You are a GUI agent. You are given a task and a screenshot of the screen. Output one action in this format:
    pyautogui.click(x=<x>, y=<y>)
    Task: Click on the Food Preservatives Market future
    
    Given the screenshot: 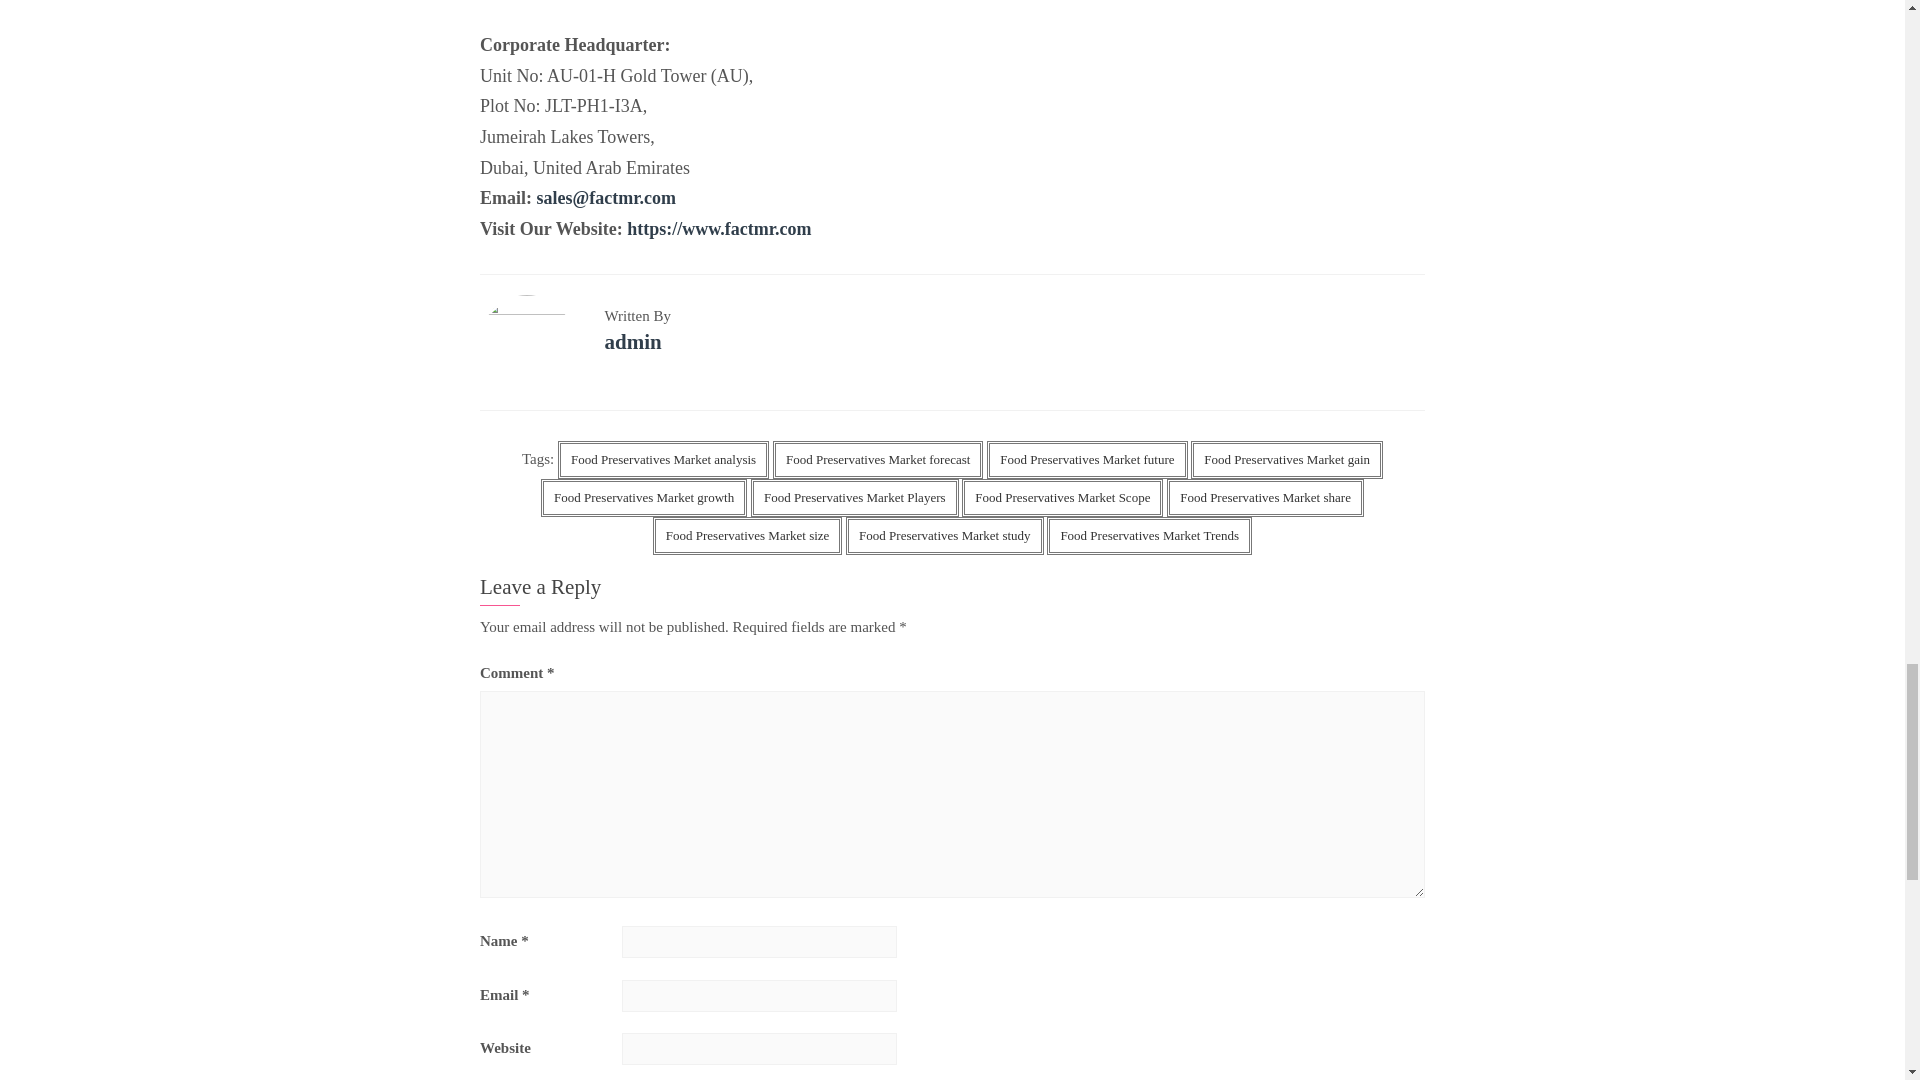 What is the action you would take?
    pyautogui.click(x=1086, y=460)
    